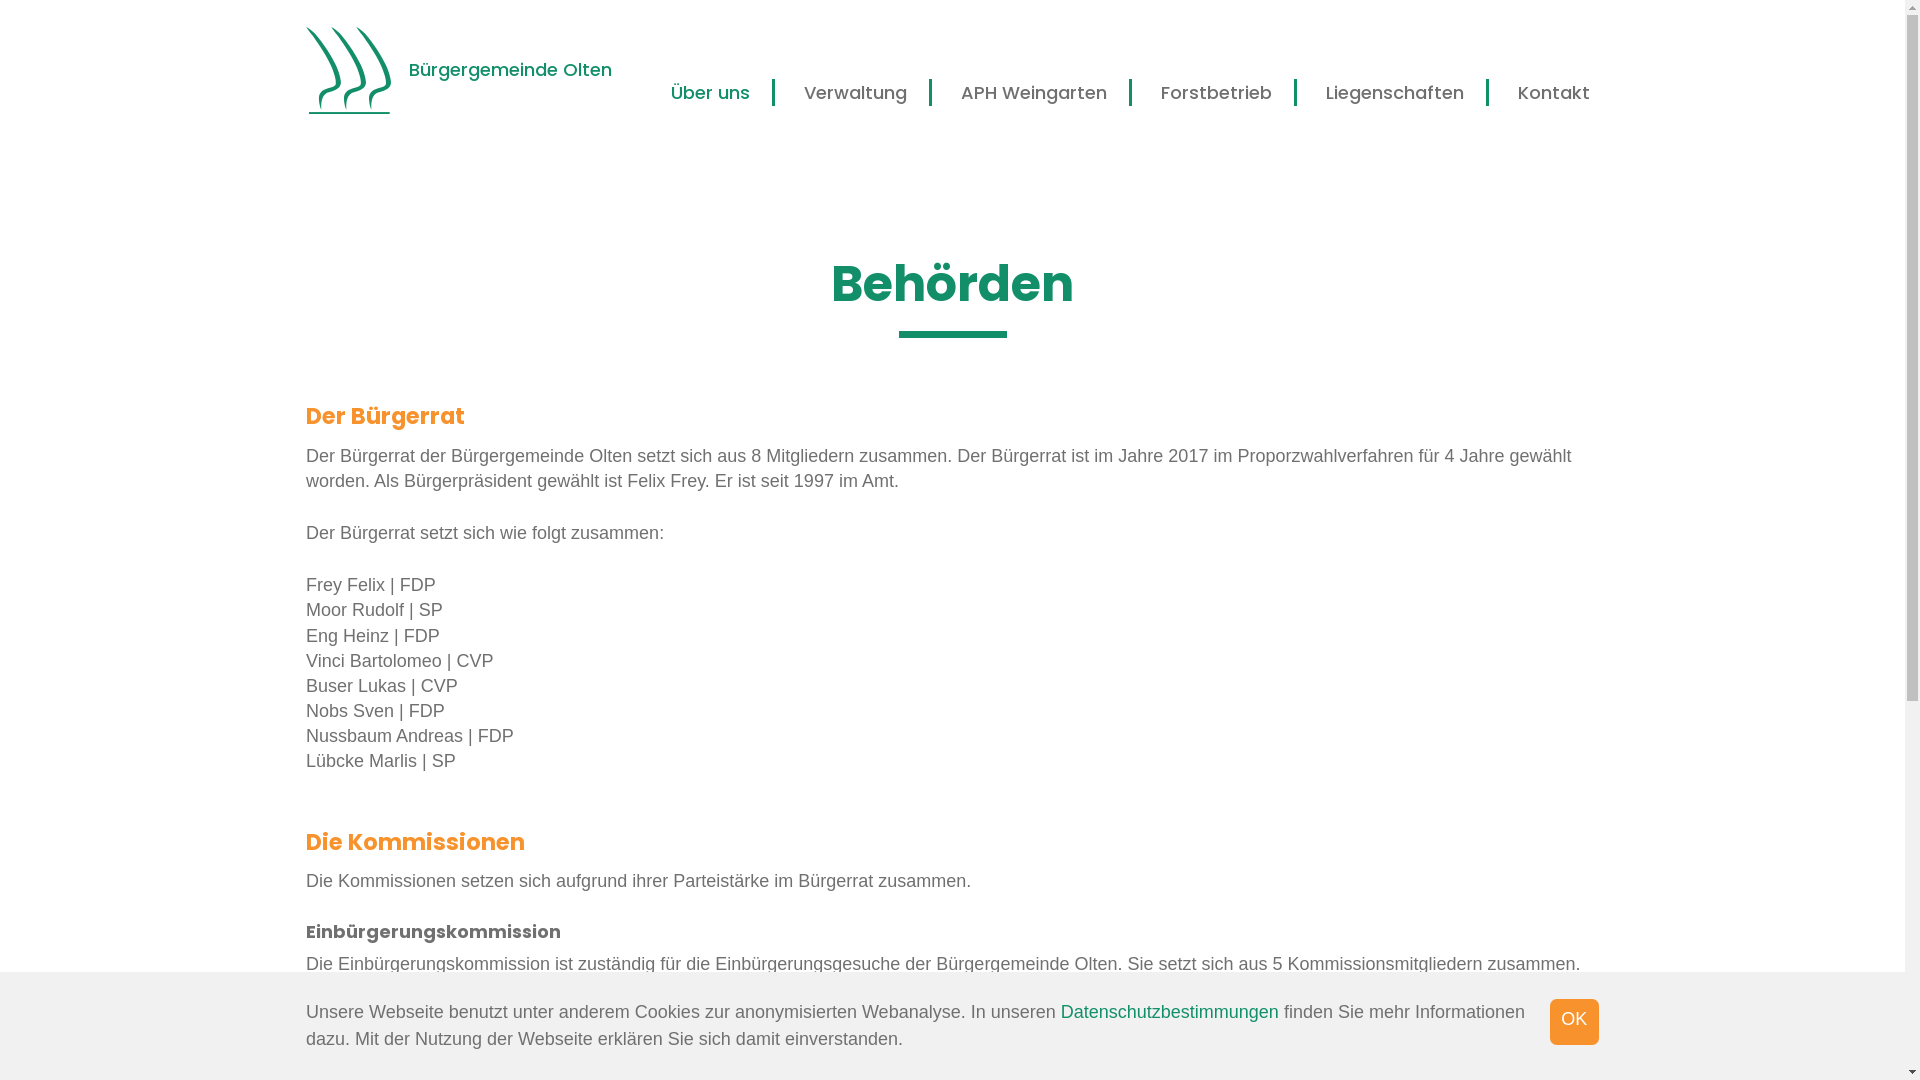 Image resolution: width=1920 pixels, height=1080 pixels. Describe the element at coordinates (856, 92) in the screenshot. I see `Verwaltung` at that location.